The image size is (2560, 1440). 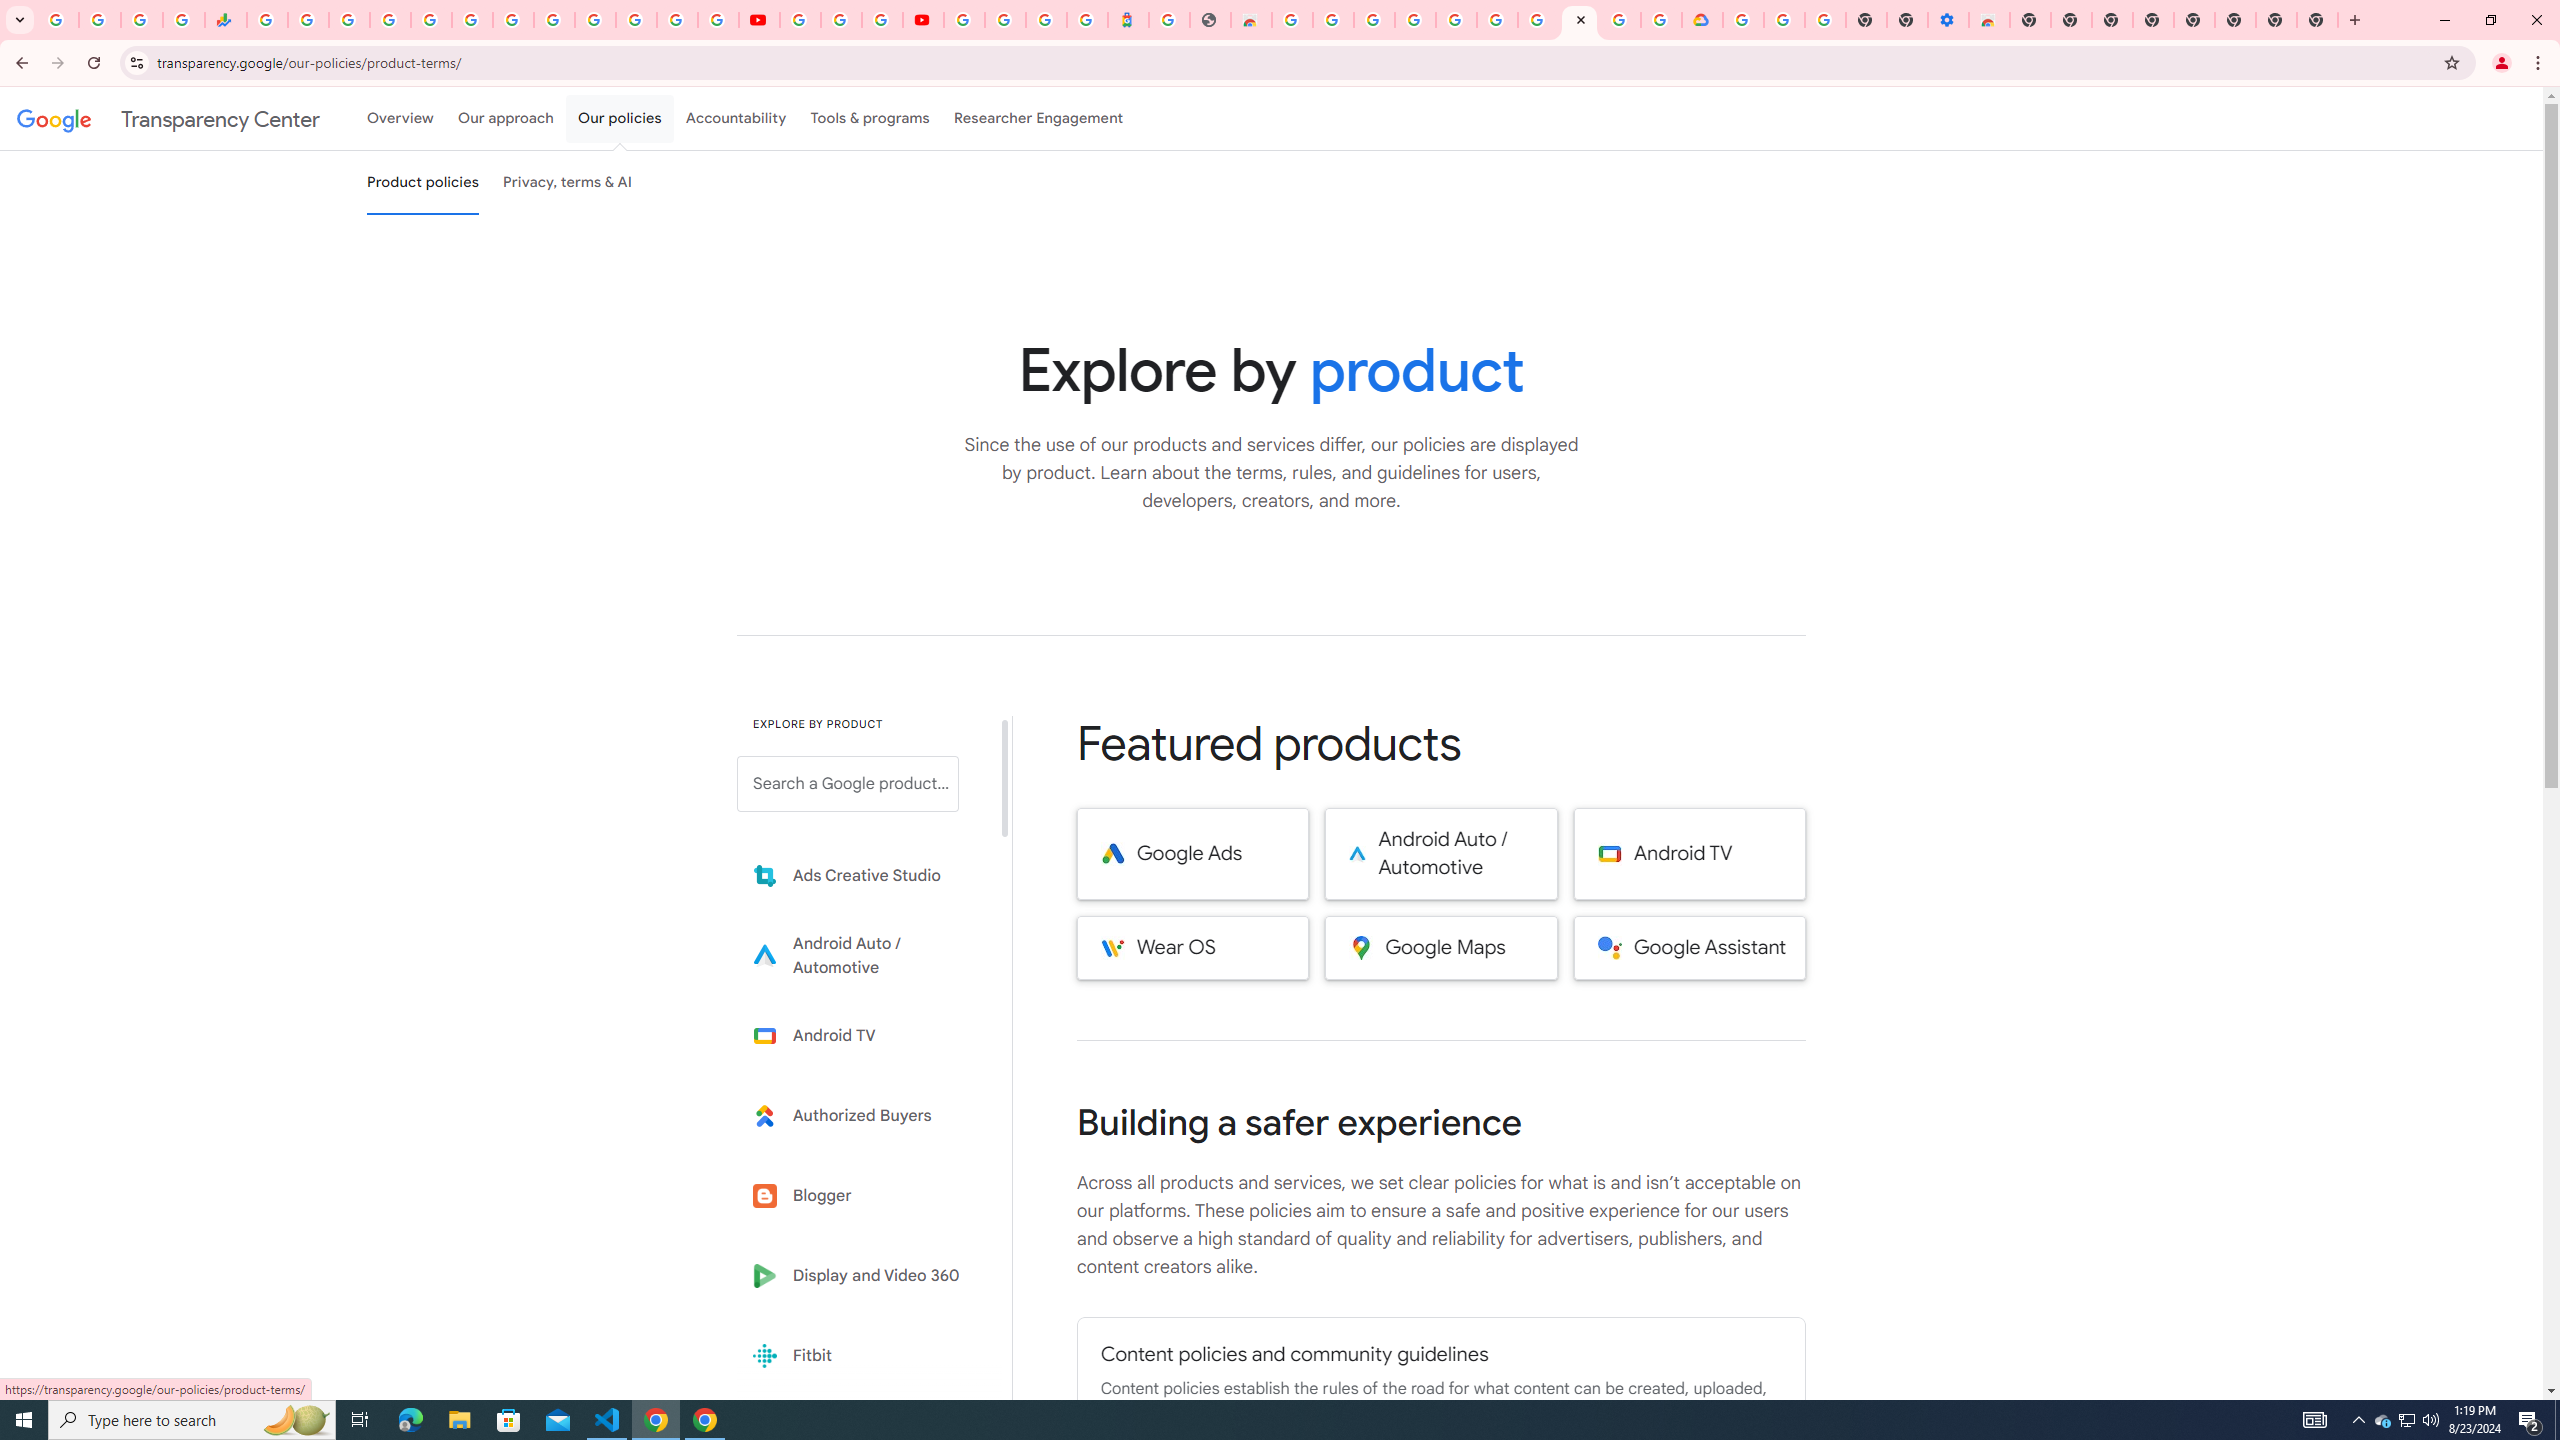 I want to click on Learn more about Ads Creative Studio, so click(x=862, y=876).